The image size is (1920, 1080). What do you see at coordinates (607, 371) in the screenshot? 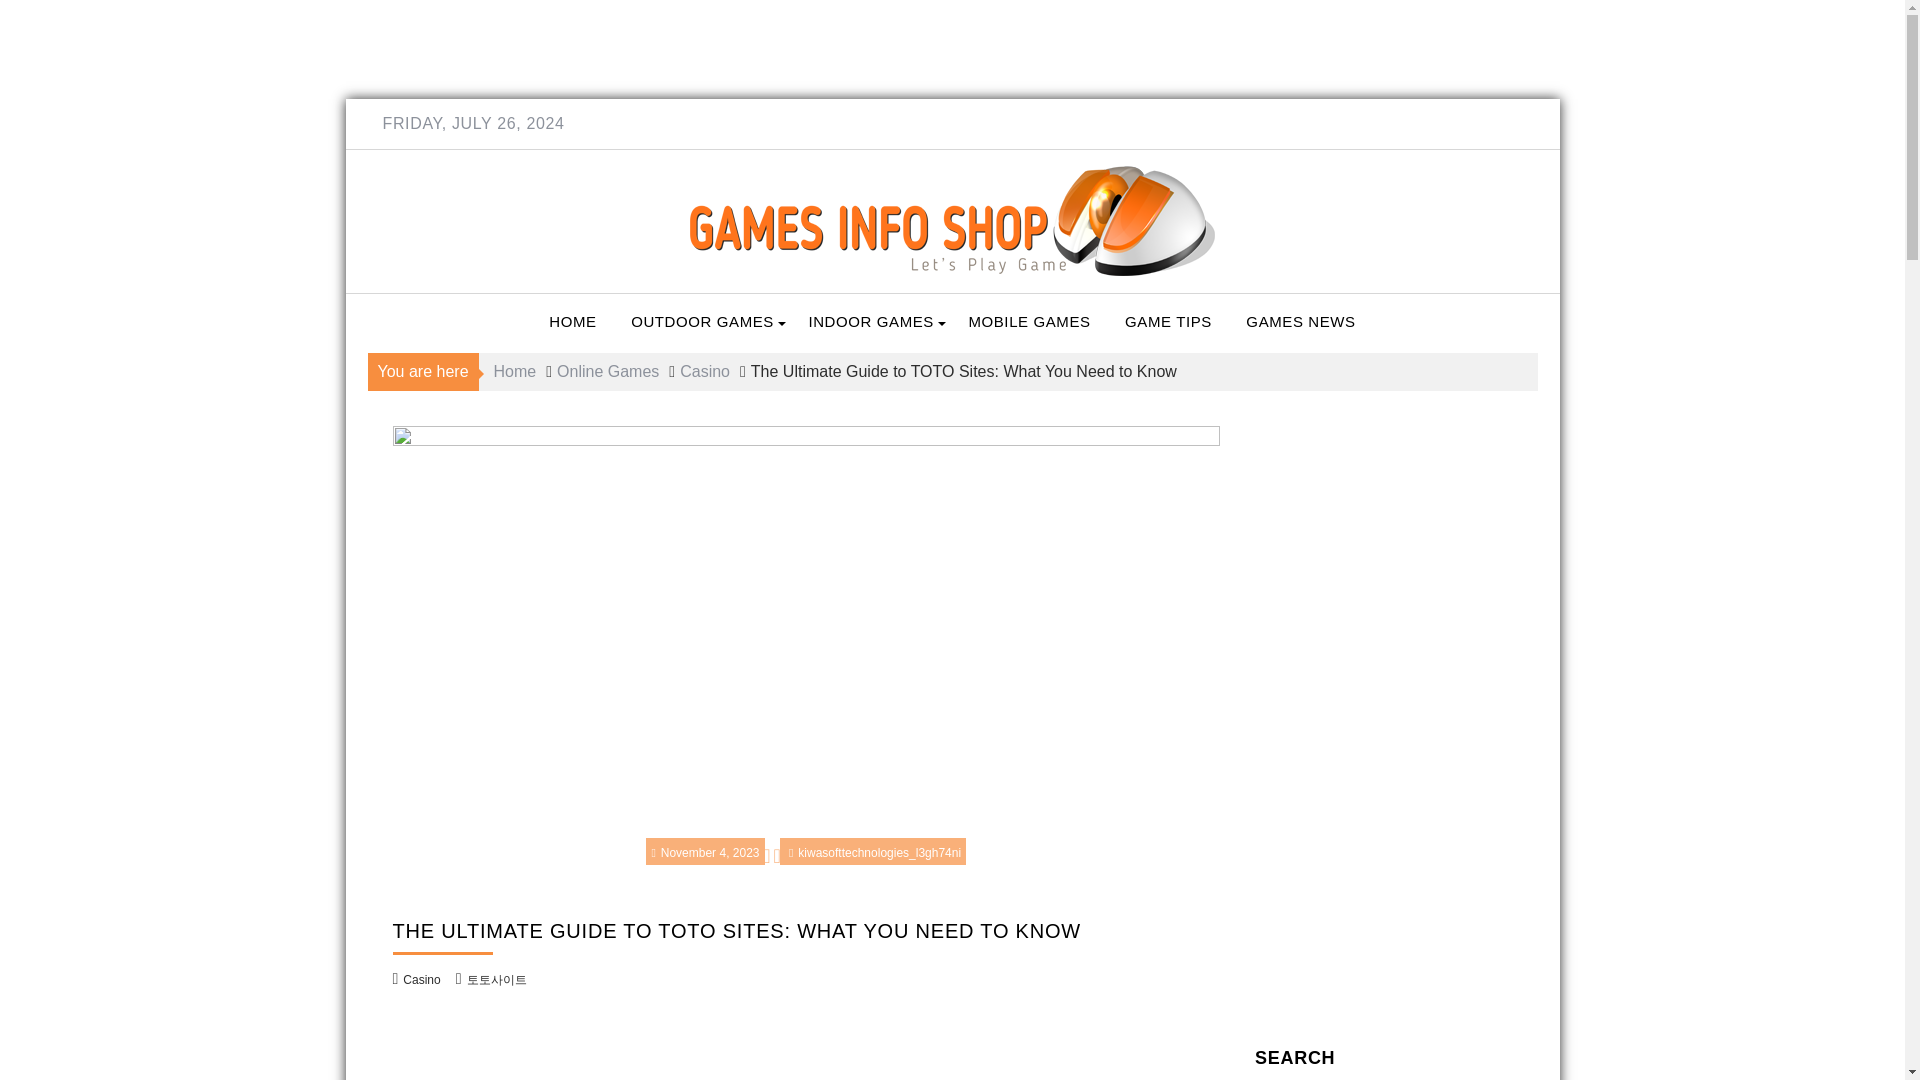
I see `Online Games` at bounding box center [607, 371].